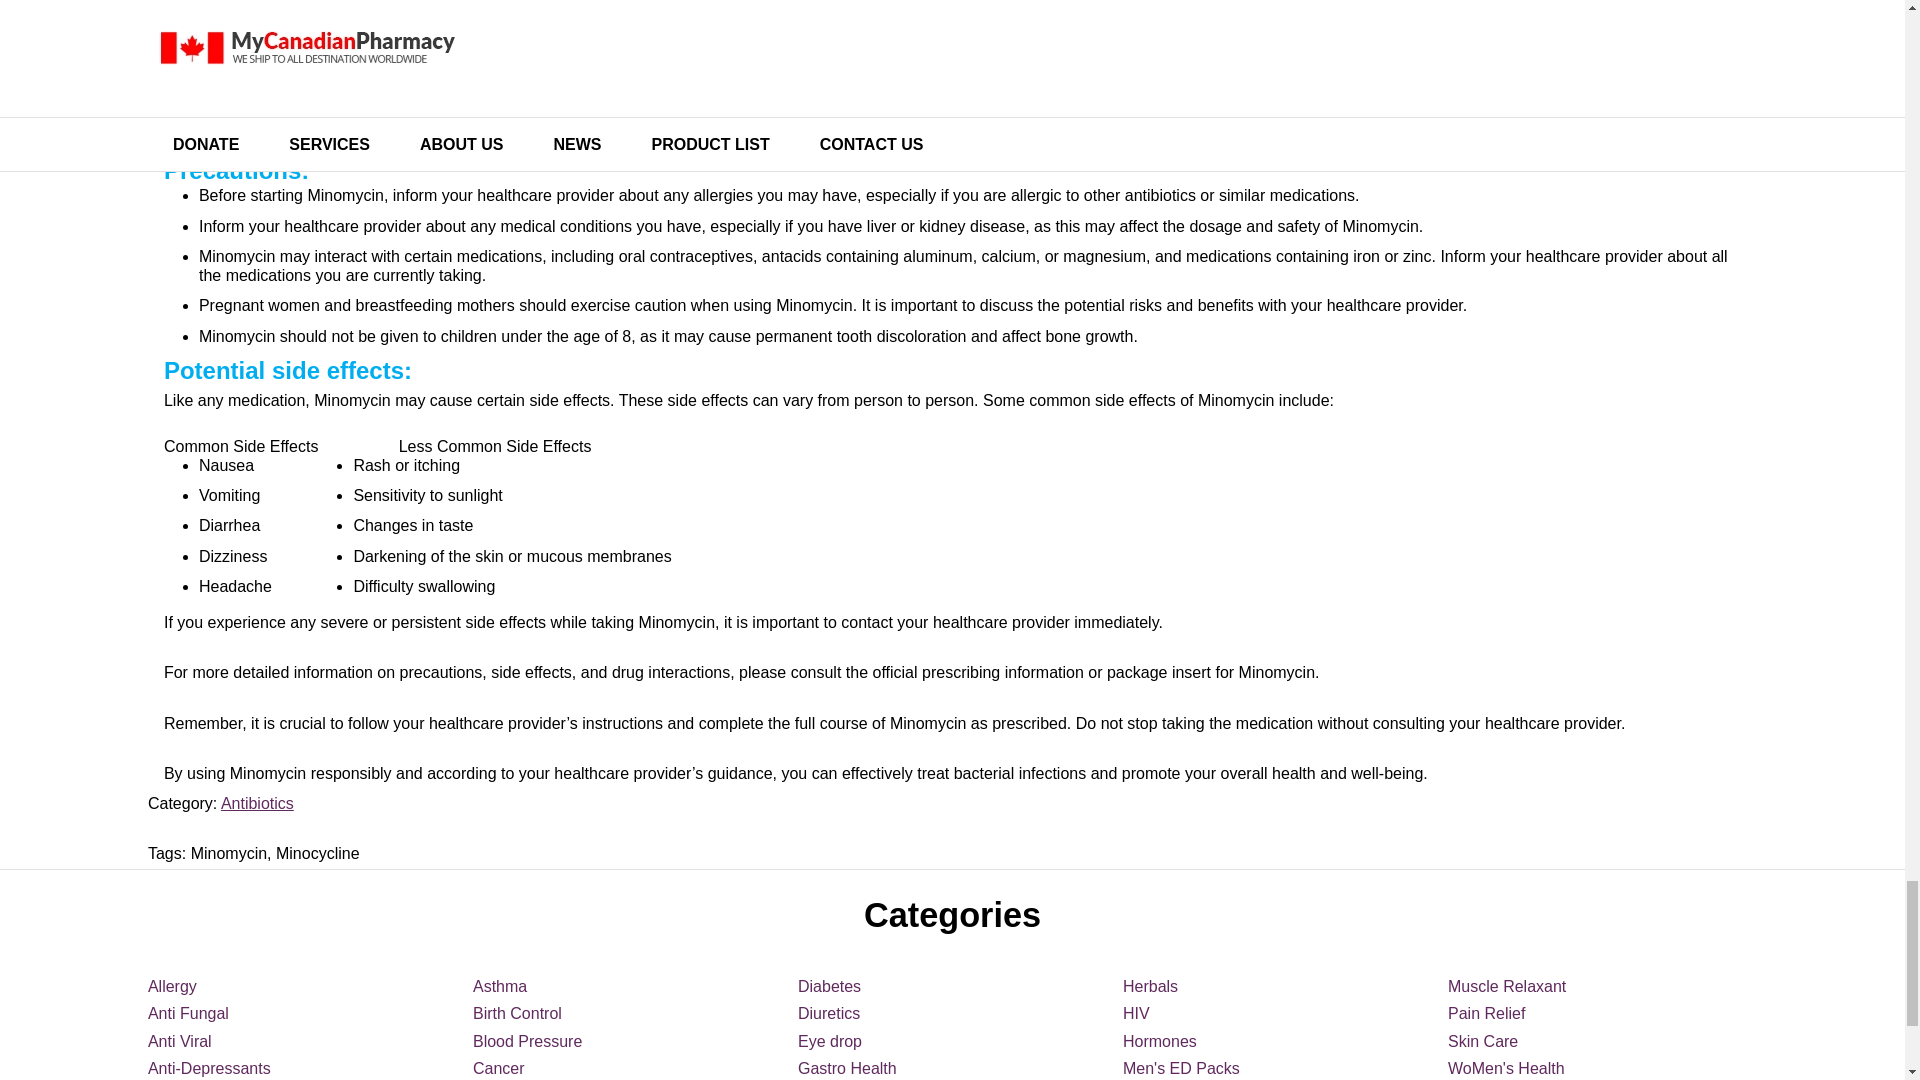 Image resolution: width=1920 pixels, height=1080 pixels. I want to click on Gastro Health, so click(847, 1068).